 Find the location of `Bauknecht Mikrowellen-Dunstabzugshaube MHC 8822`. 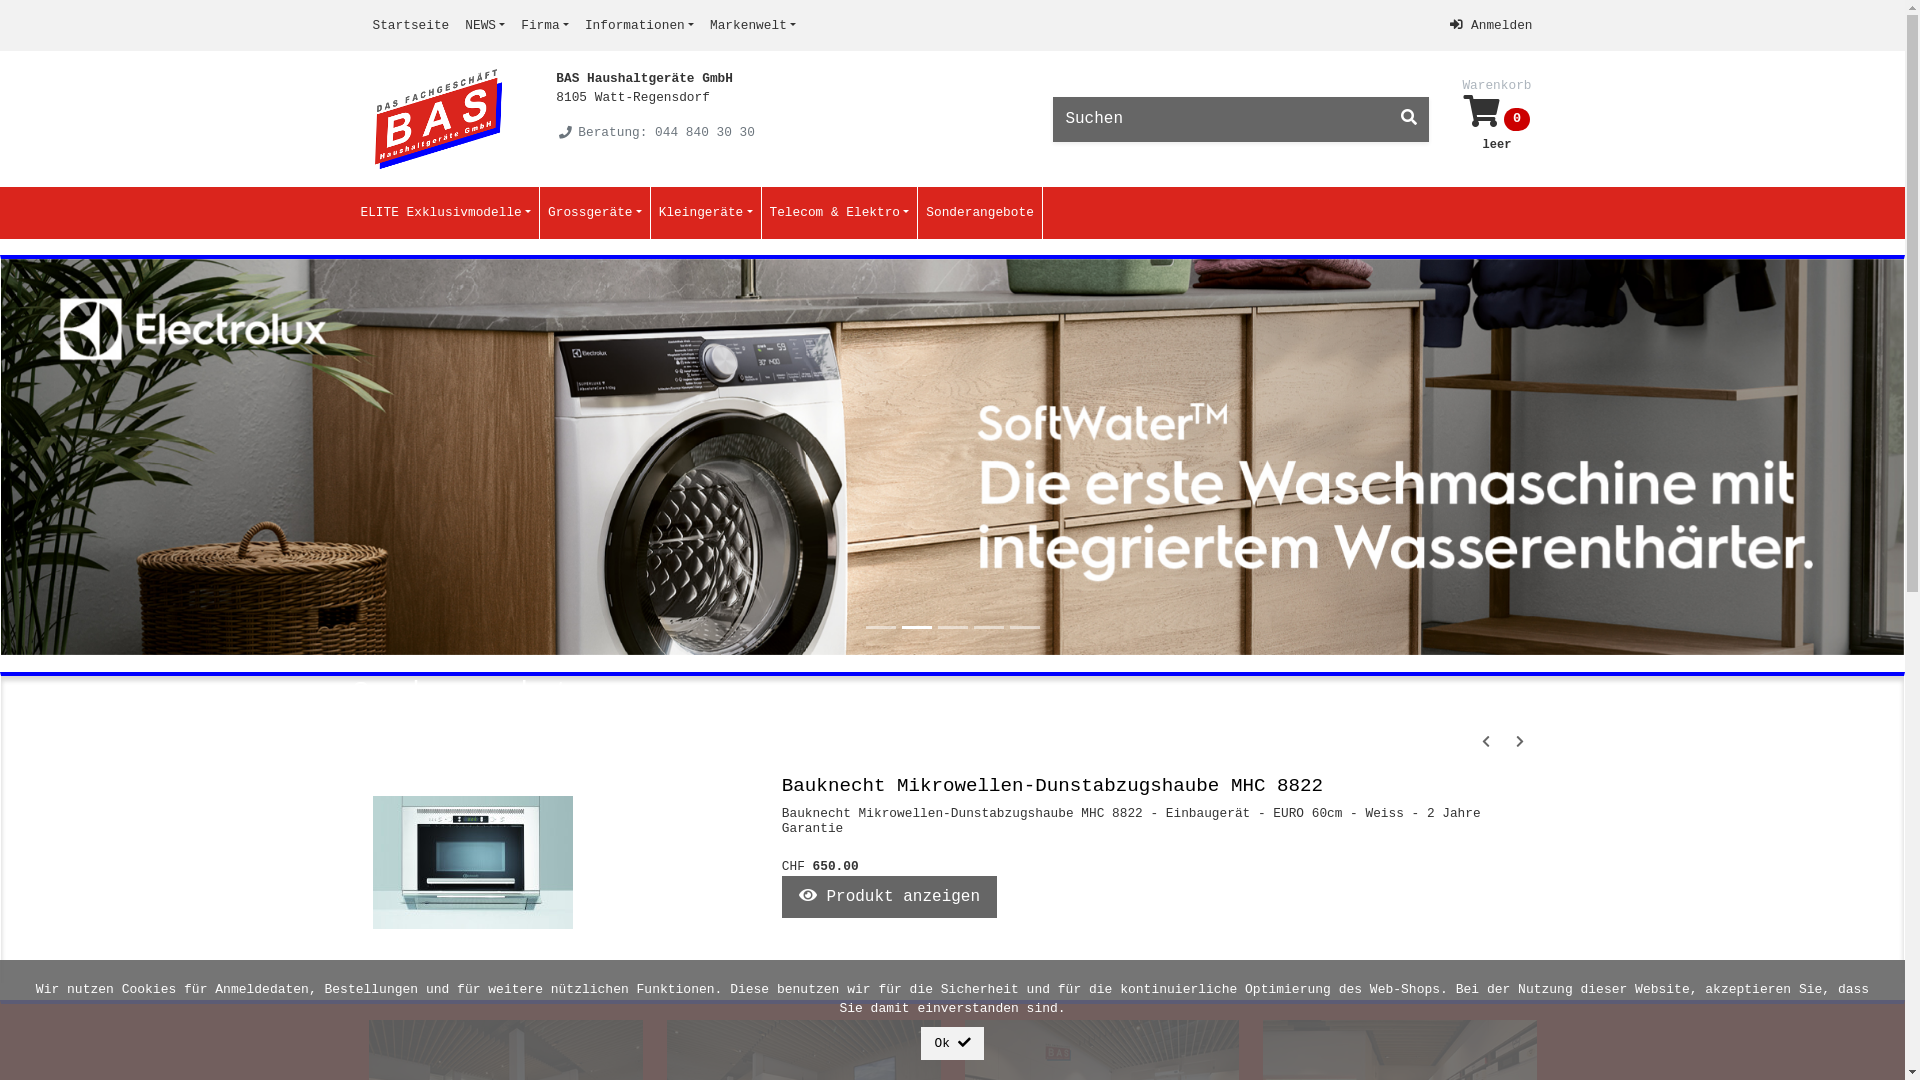

Bauknecht Mikrowellen-Dunstabzugshaube MHC 8822 is located at coordinates (1052, 786).